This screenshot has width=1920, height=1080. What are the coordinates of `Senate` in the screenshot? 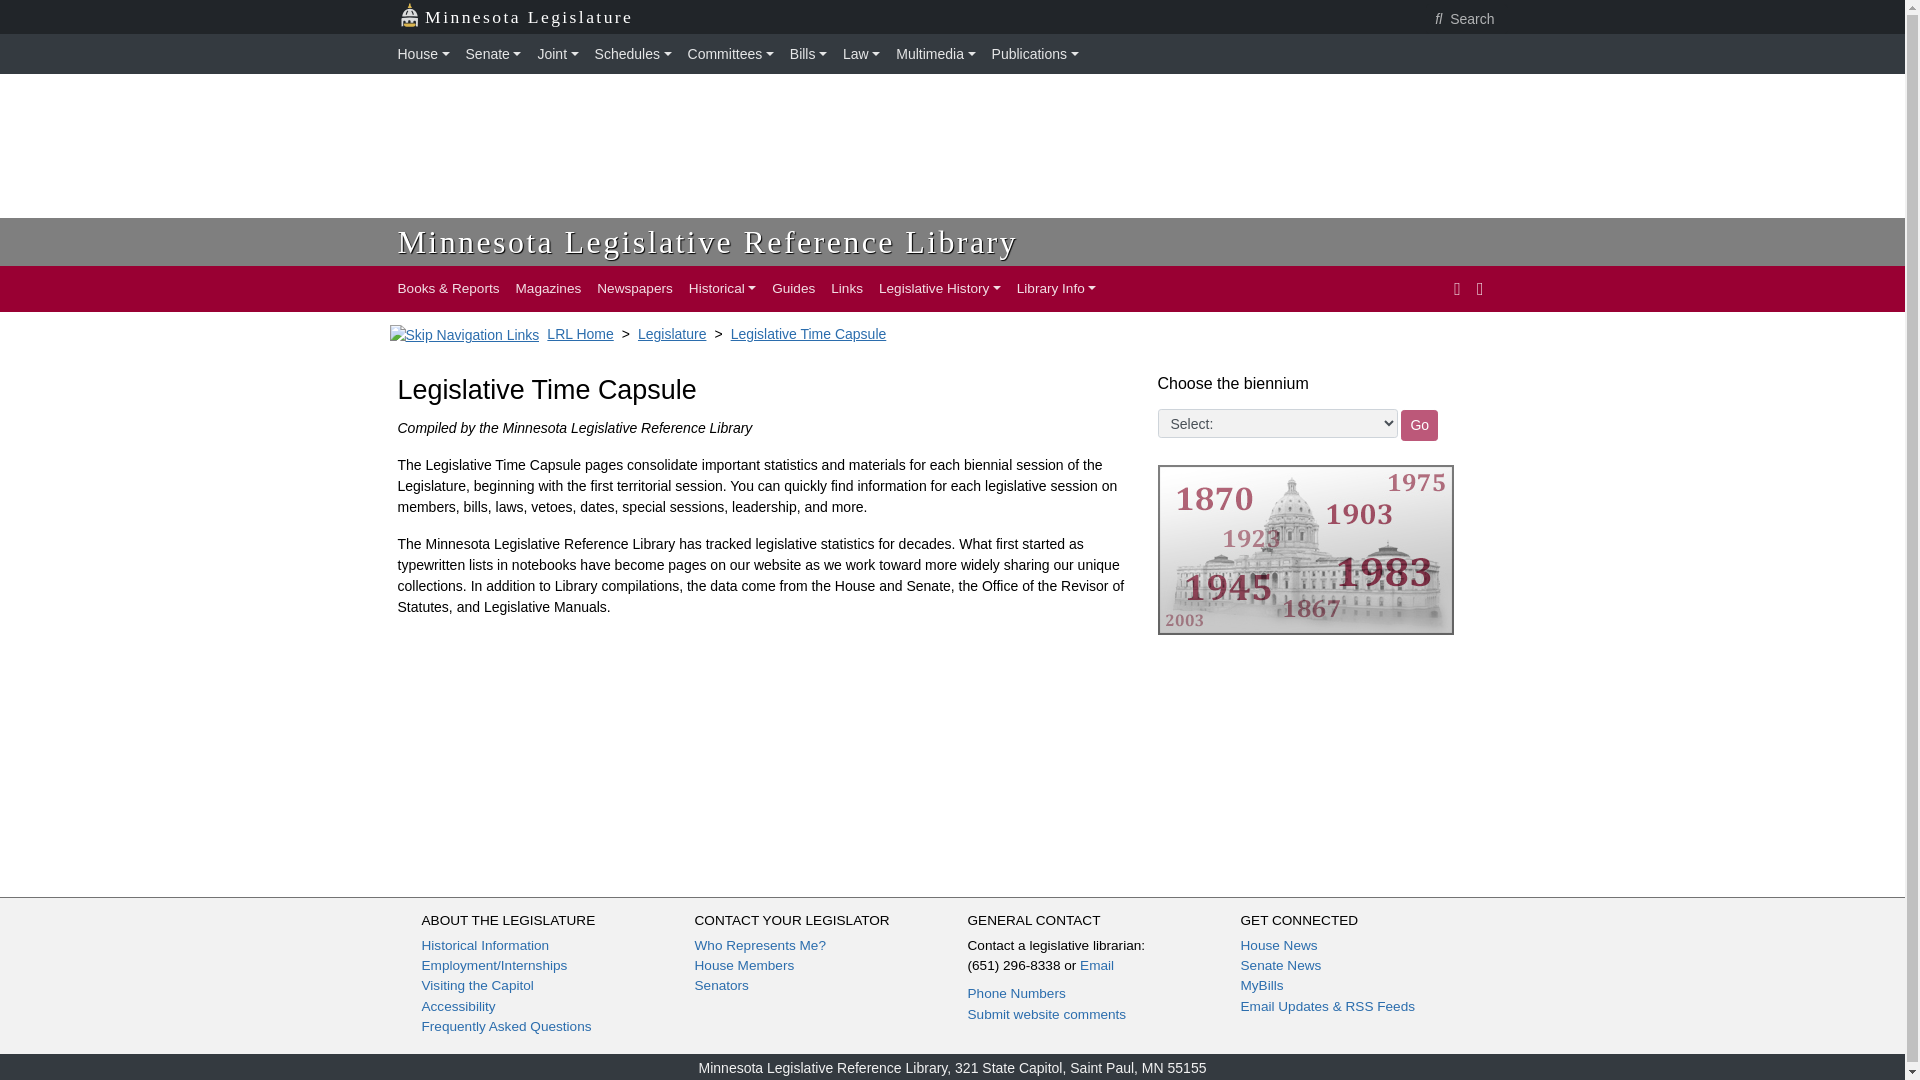 It's located at (494, 54).